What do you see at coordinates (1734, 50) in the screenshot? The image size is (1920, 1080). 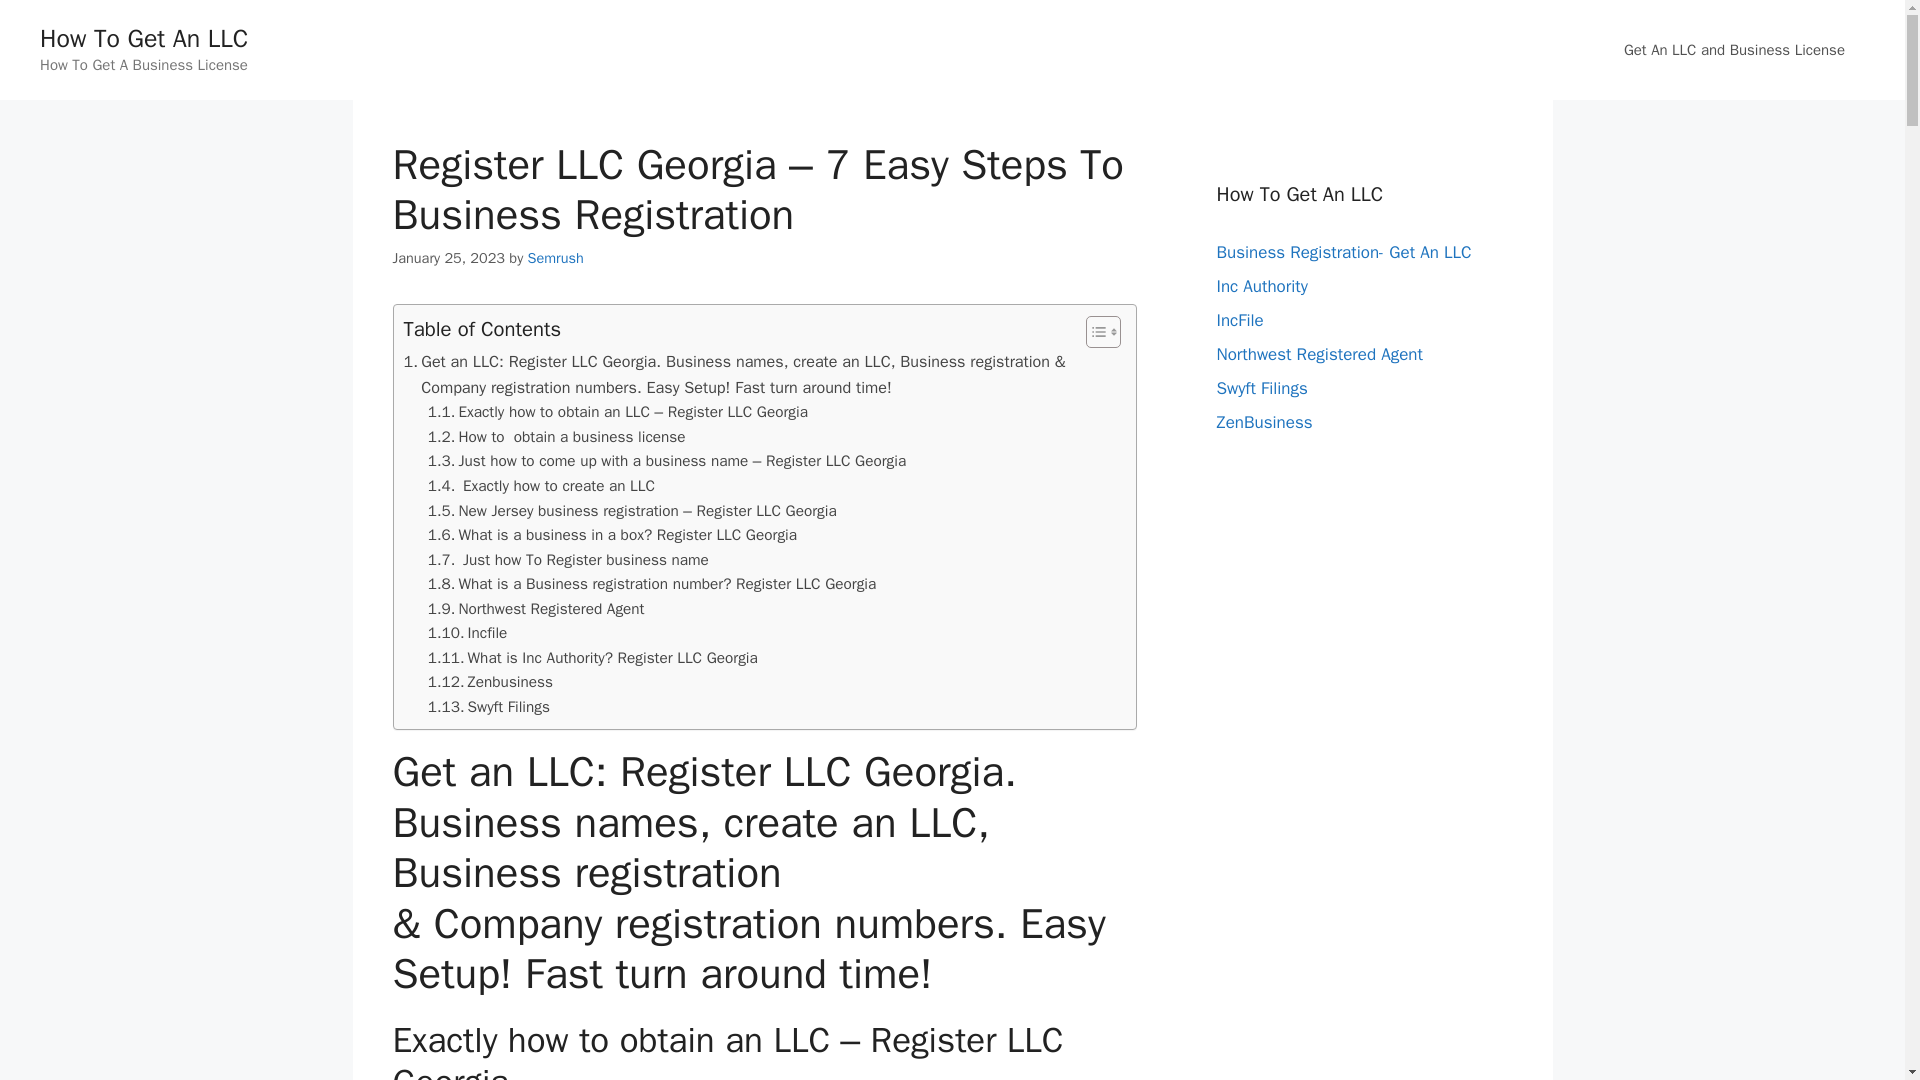 I see `Get An LLC and Business License` at bounding box center [1734, 50].